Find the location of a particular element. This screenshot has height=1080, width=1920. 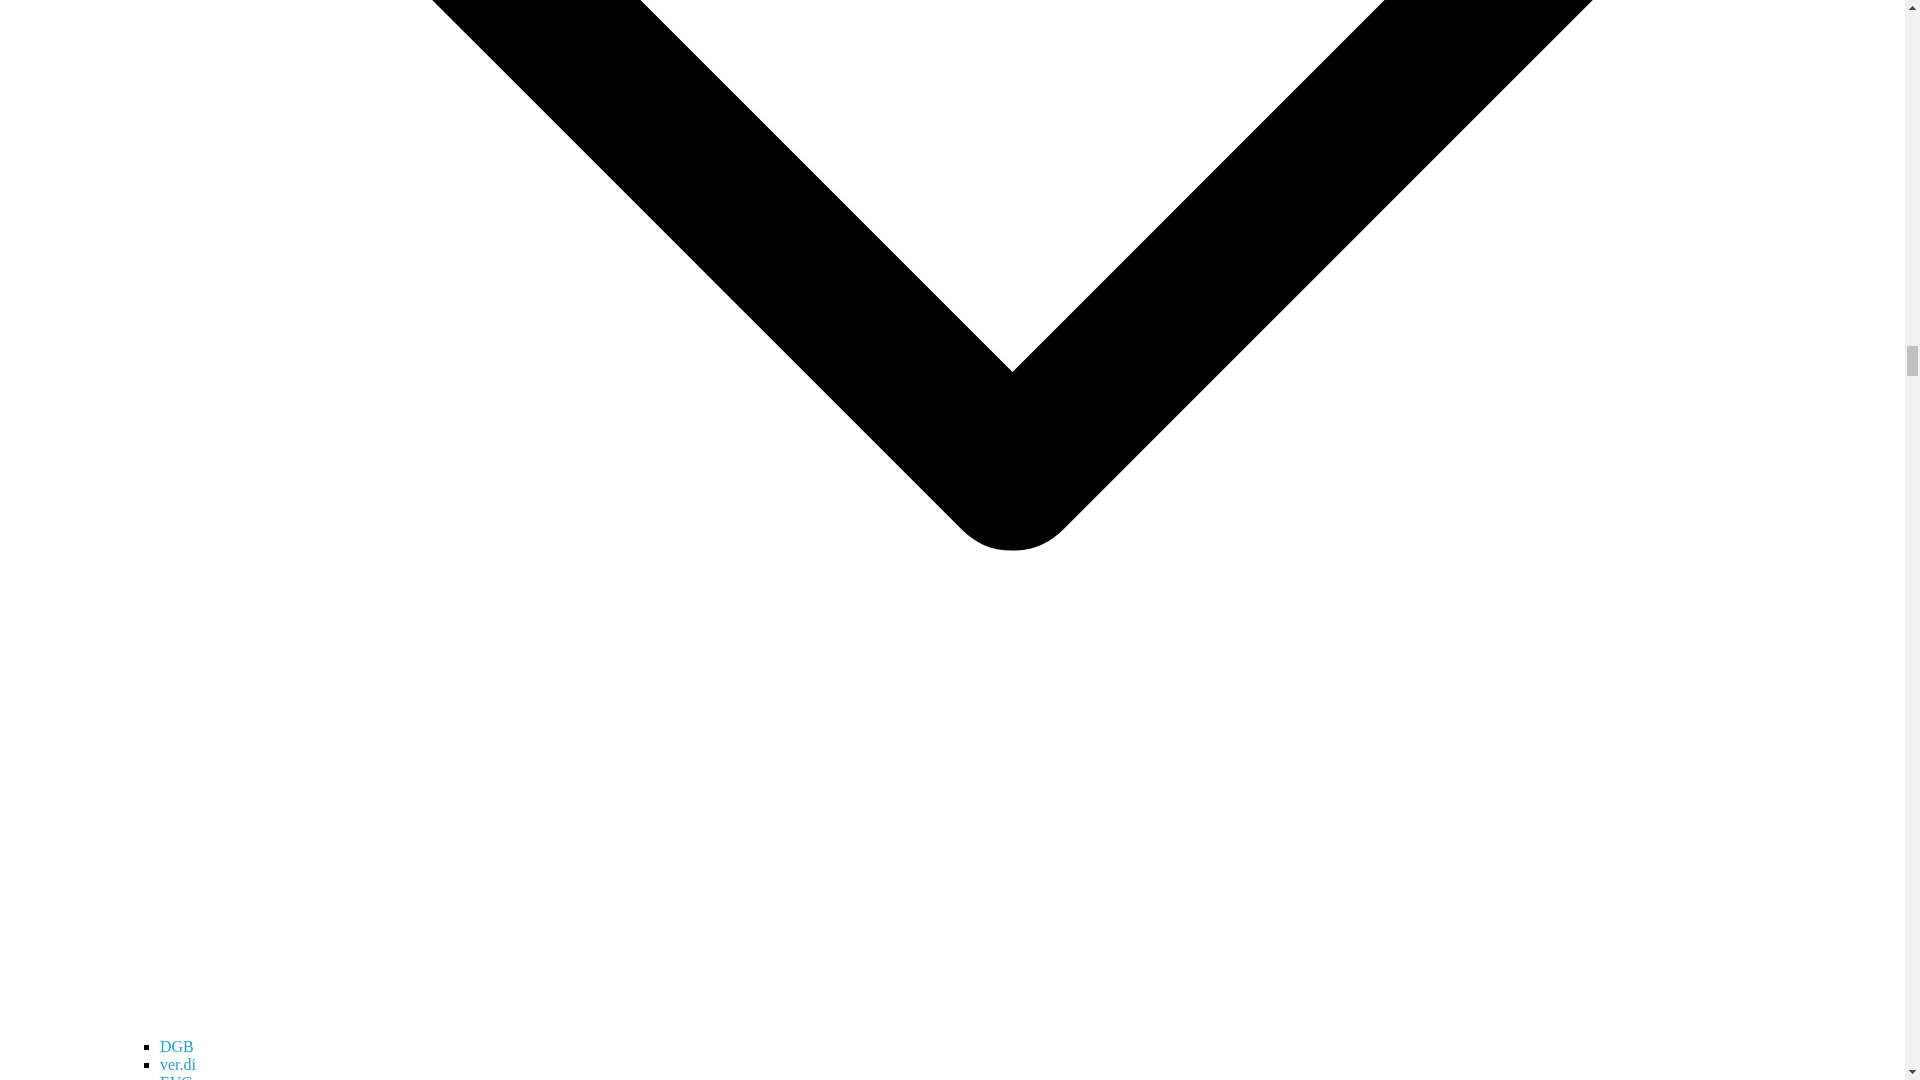

ver.di is located at coordinates (177, 1064).